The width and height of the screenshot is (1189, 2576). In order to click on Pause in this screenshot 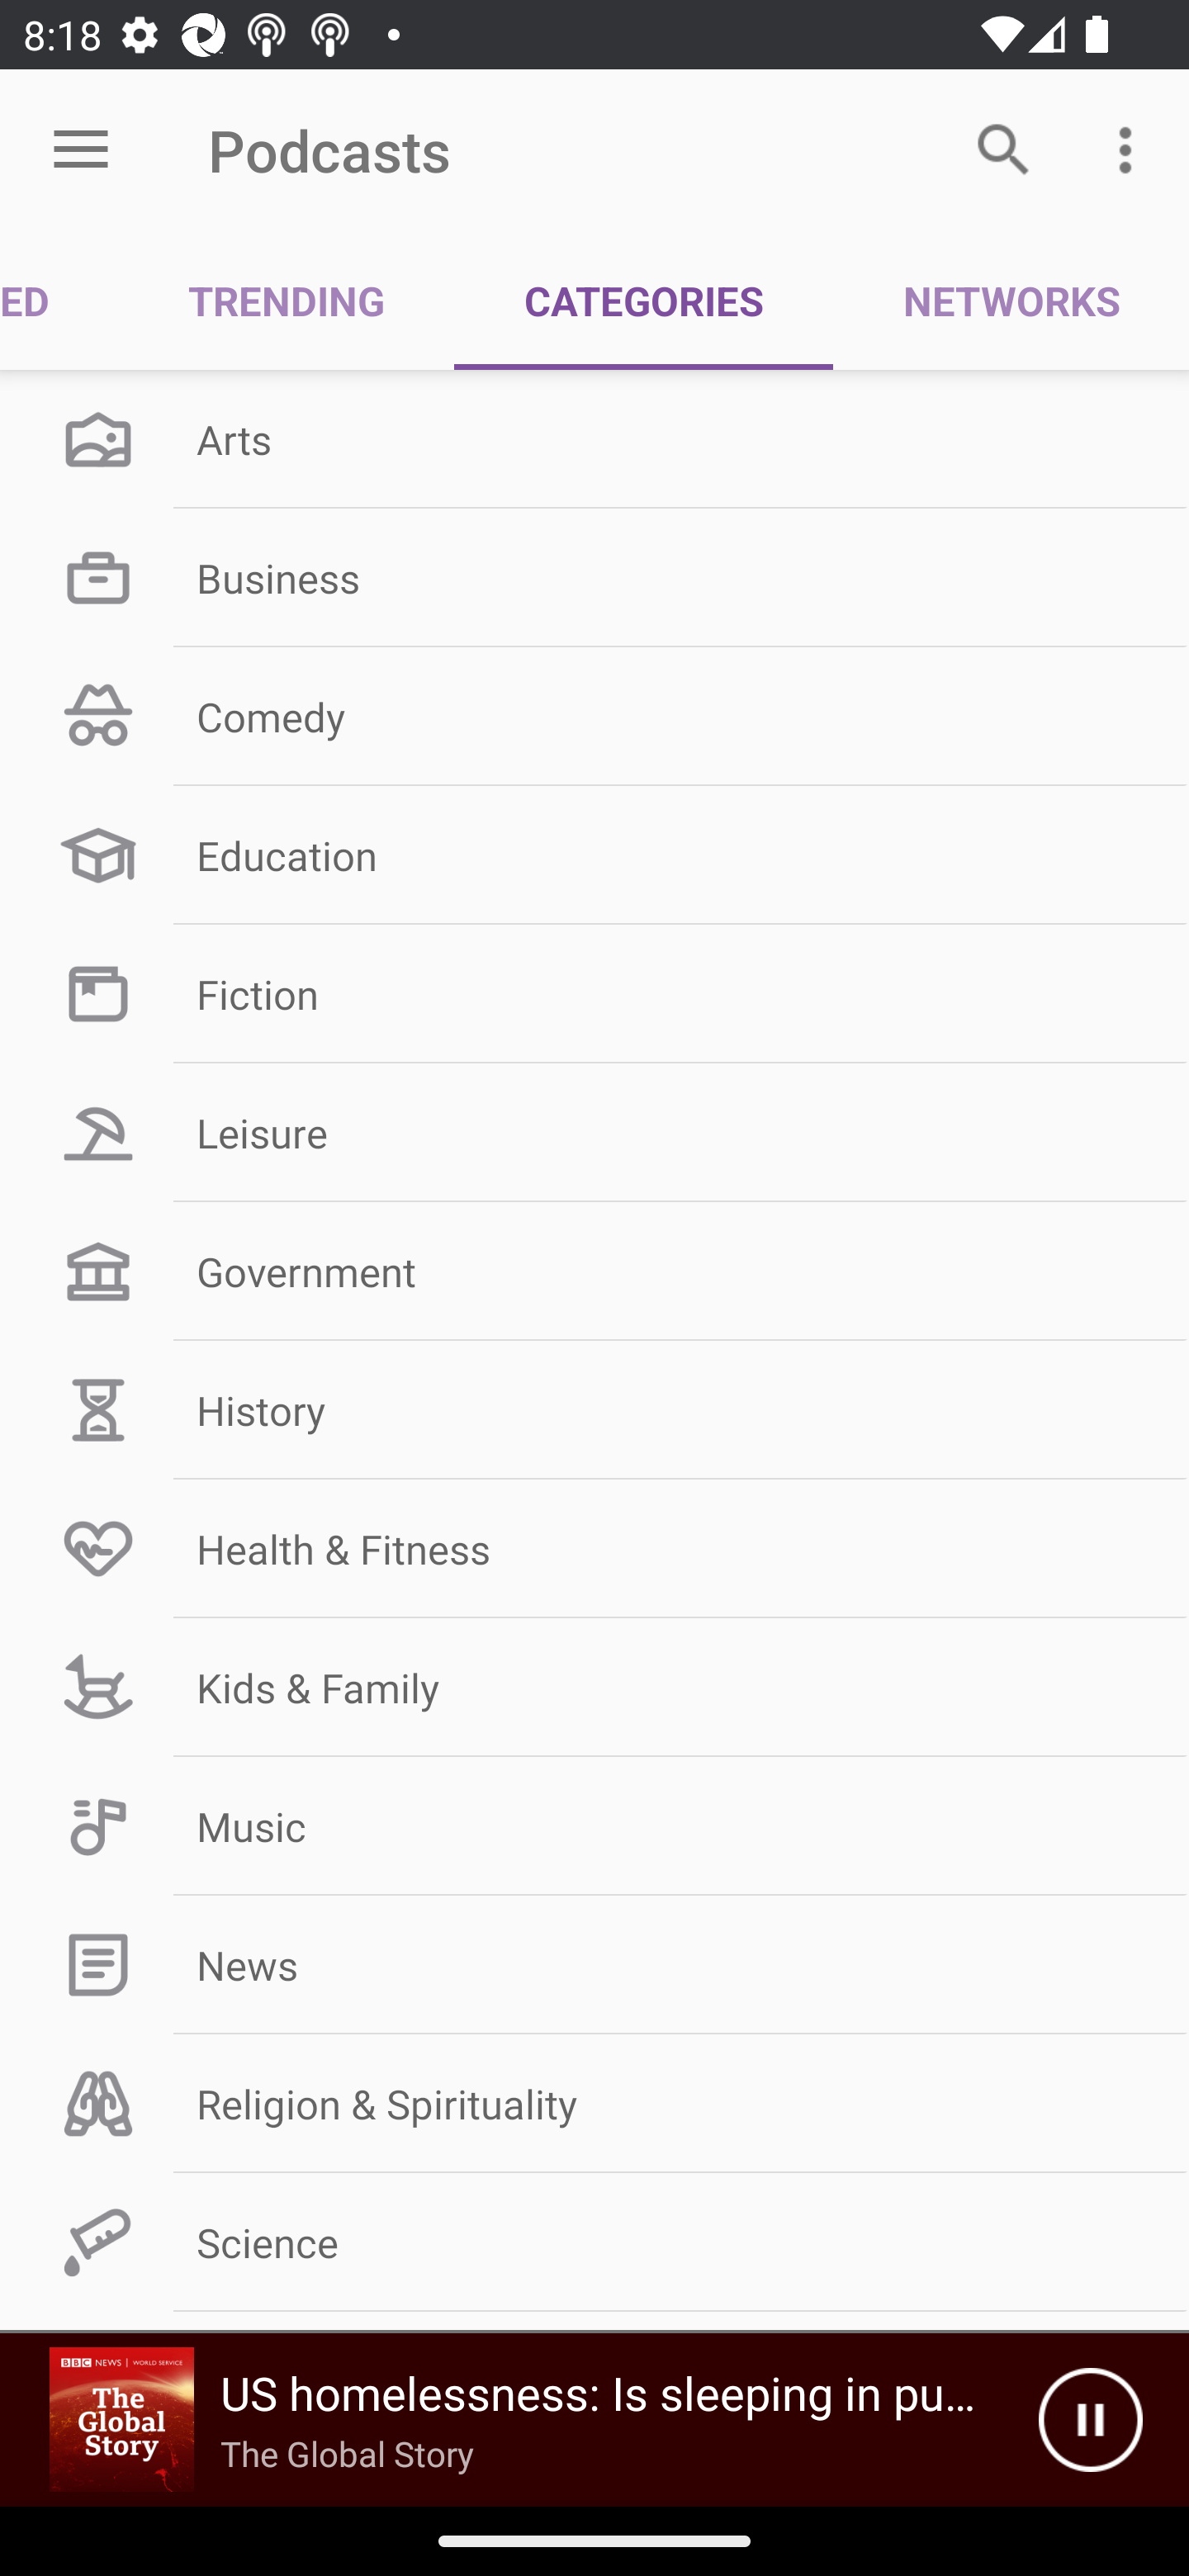, I will do `click(1090, 2420)`.